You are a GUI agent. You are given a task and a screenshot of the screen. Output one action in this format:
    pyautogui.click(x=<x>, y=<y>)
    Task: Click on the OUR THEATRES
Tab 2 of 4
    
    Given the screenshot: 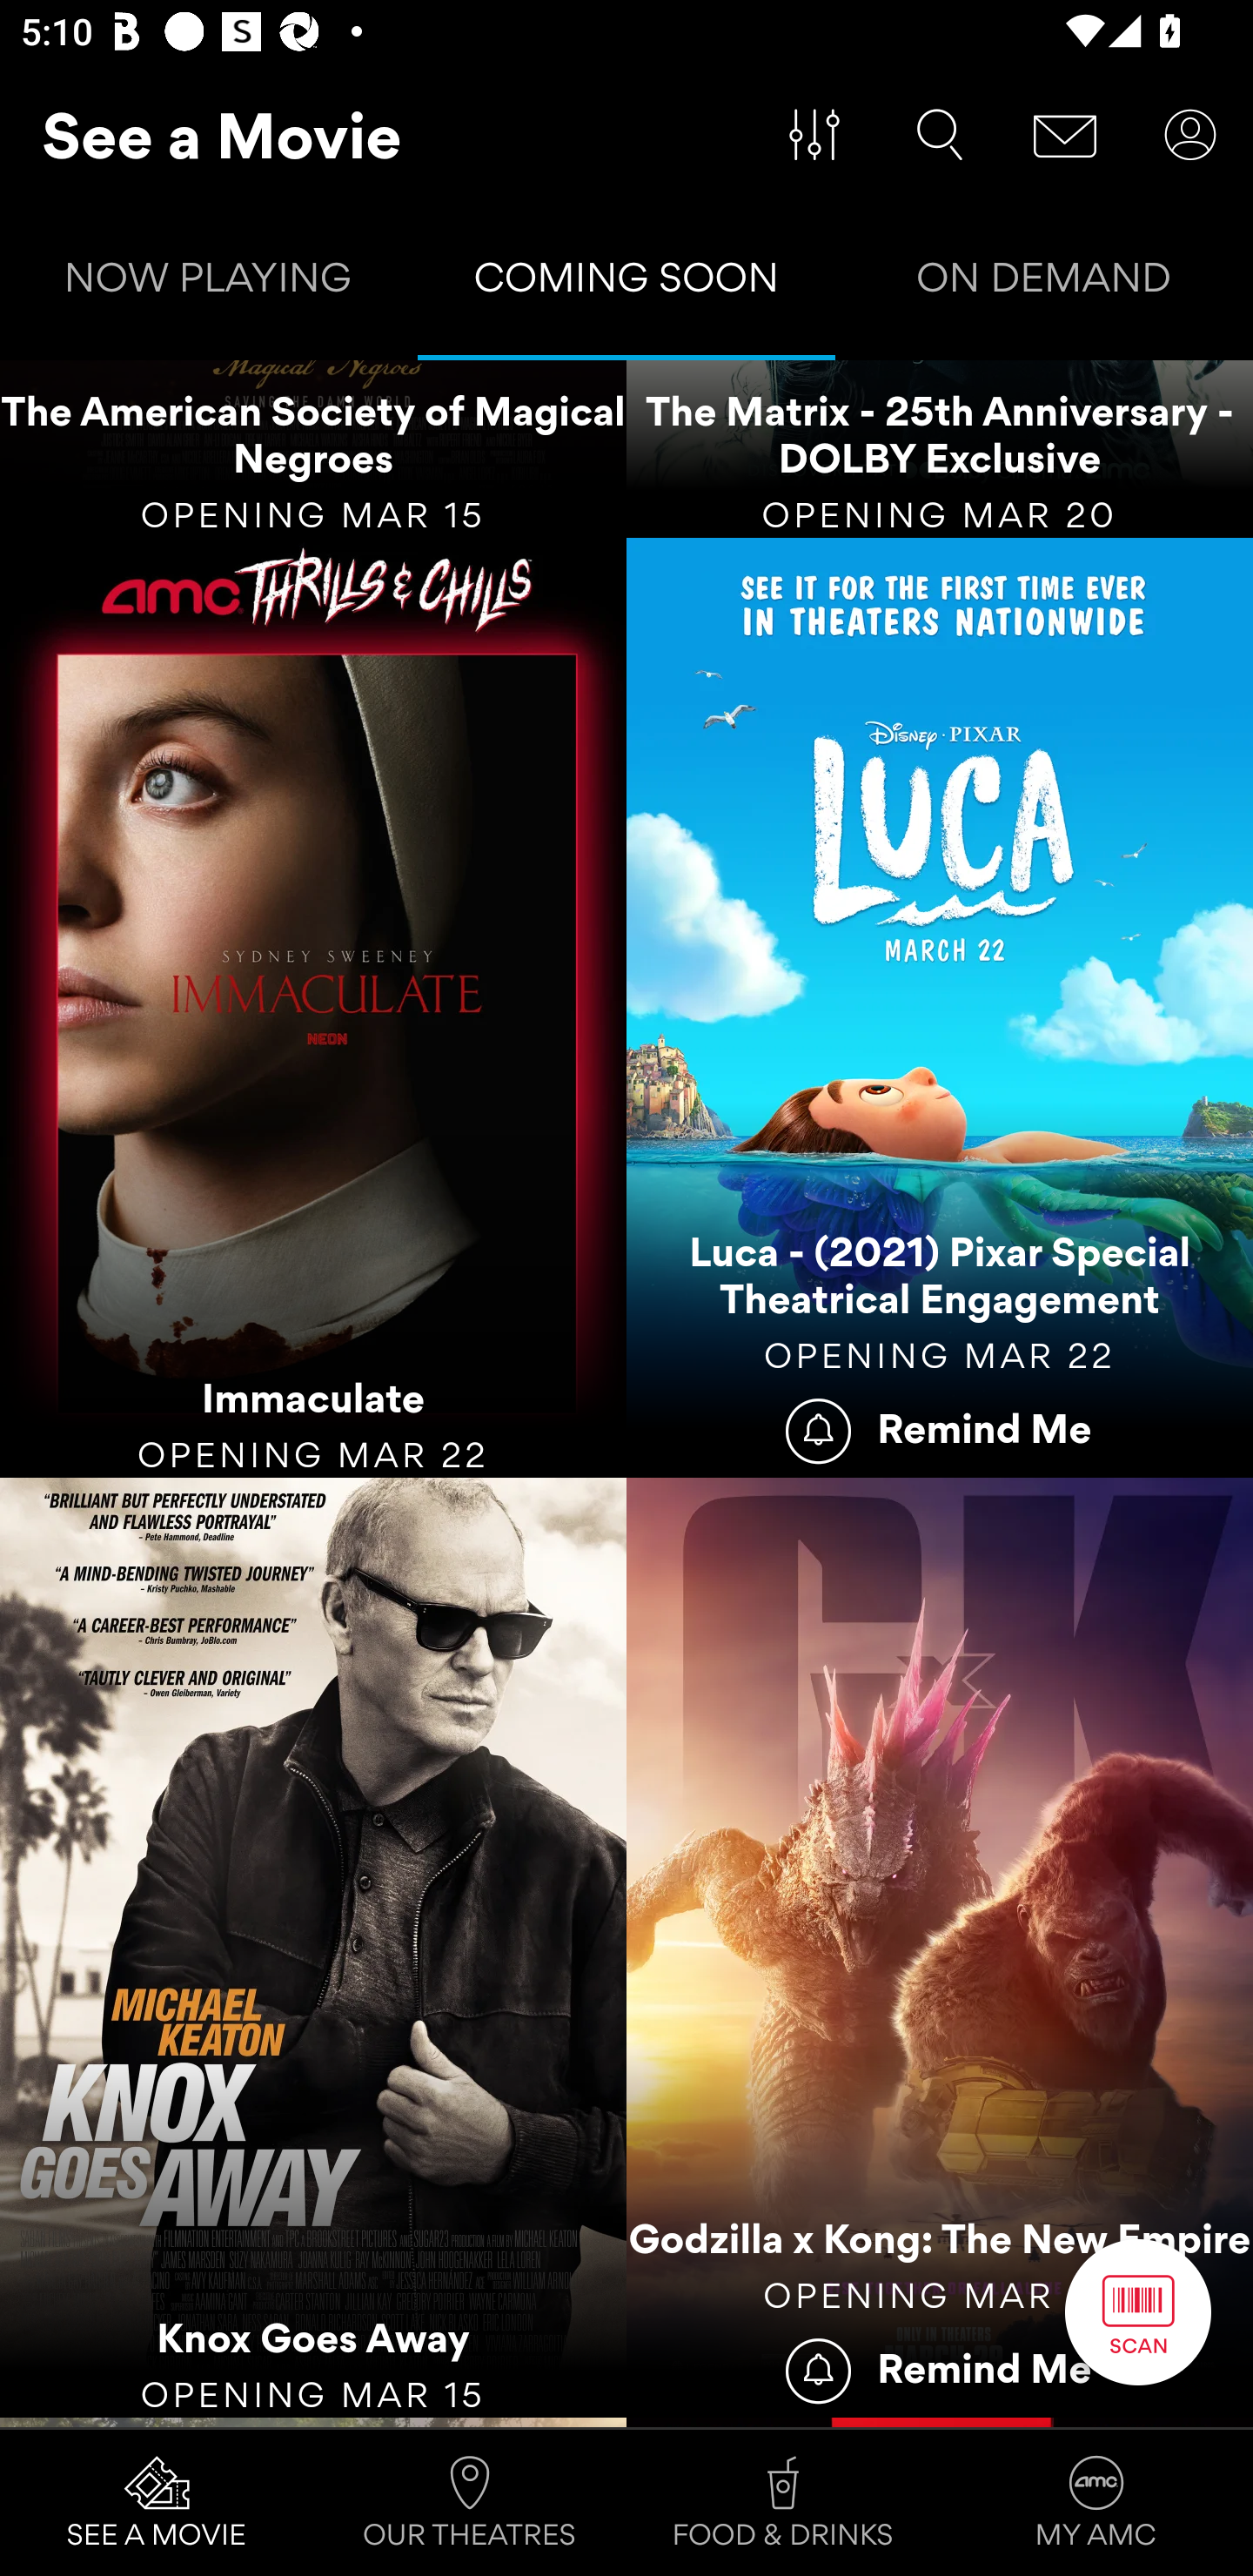 What is the action you would take?
    pyautogui.click(x=470, y=2503)
    